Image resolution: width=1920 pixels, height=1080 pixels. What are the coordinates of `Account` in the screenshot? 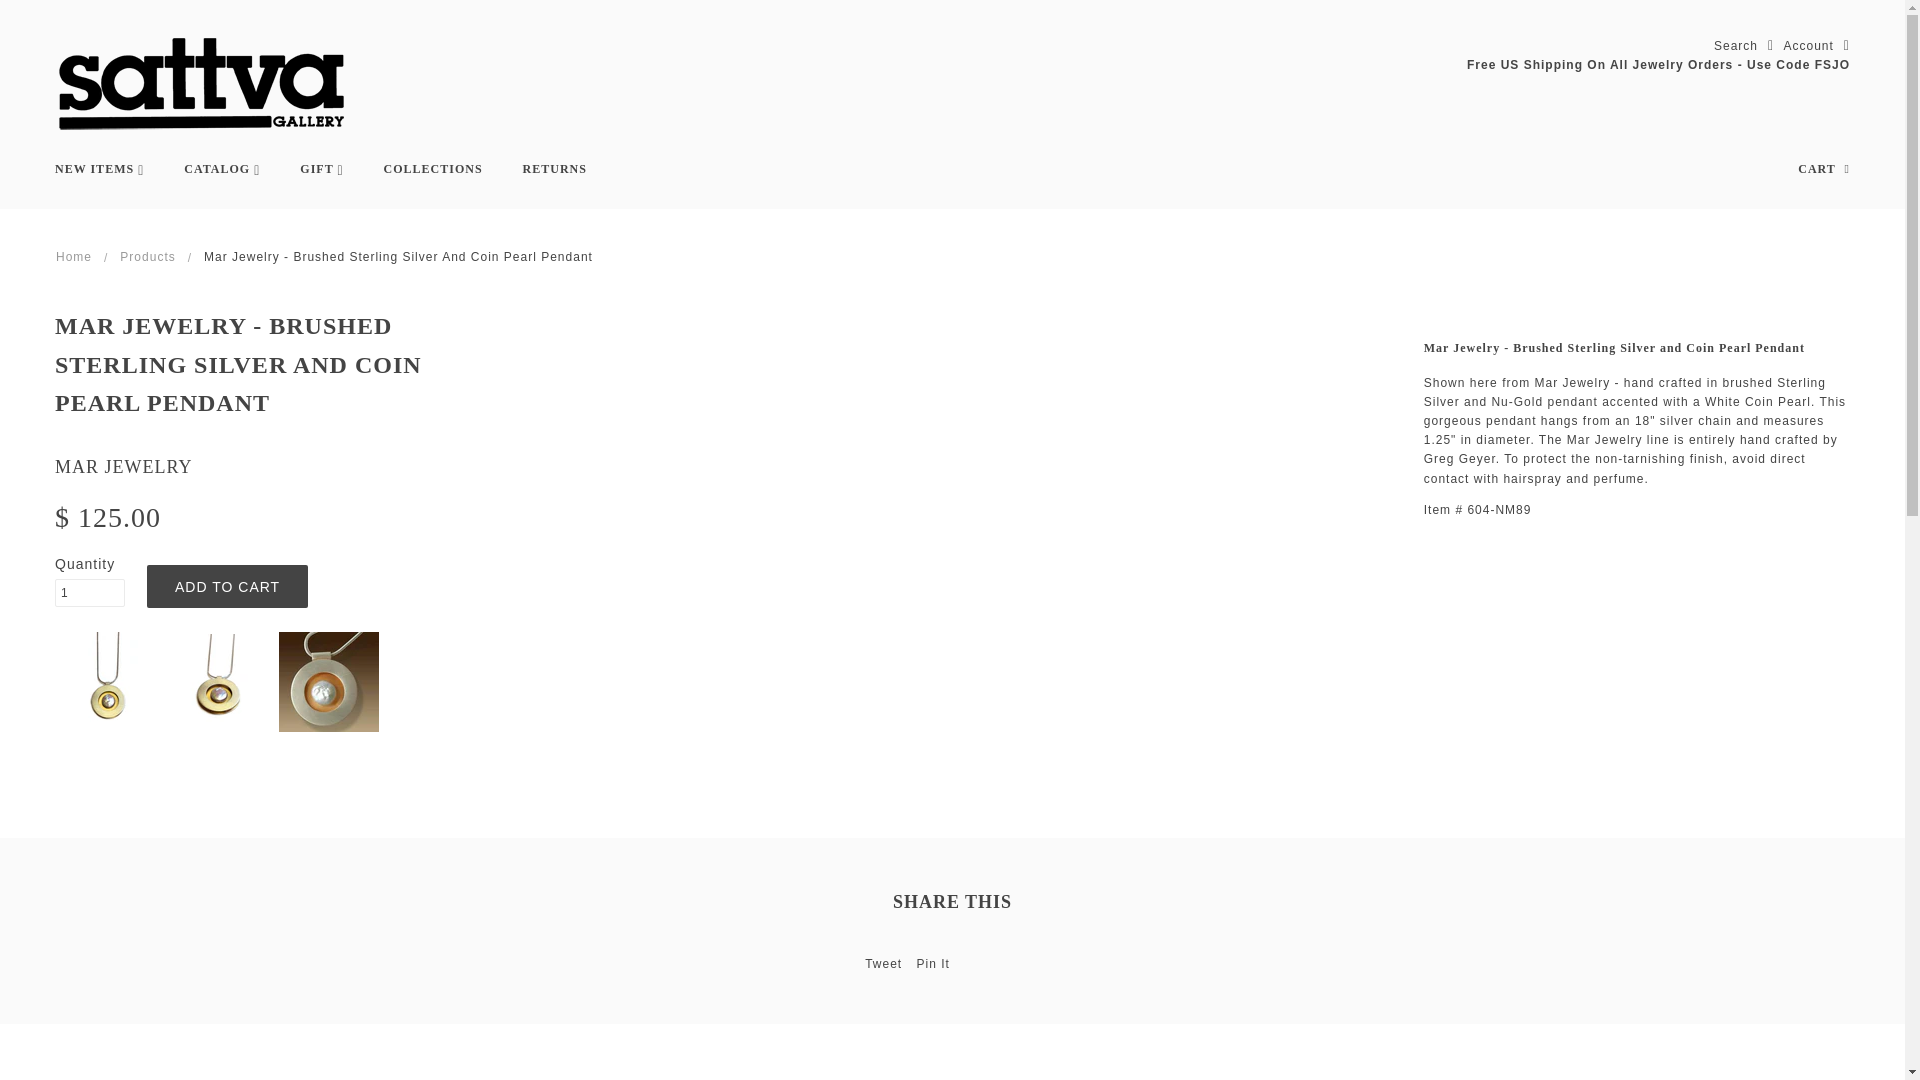 It's located at (1816, 46).